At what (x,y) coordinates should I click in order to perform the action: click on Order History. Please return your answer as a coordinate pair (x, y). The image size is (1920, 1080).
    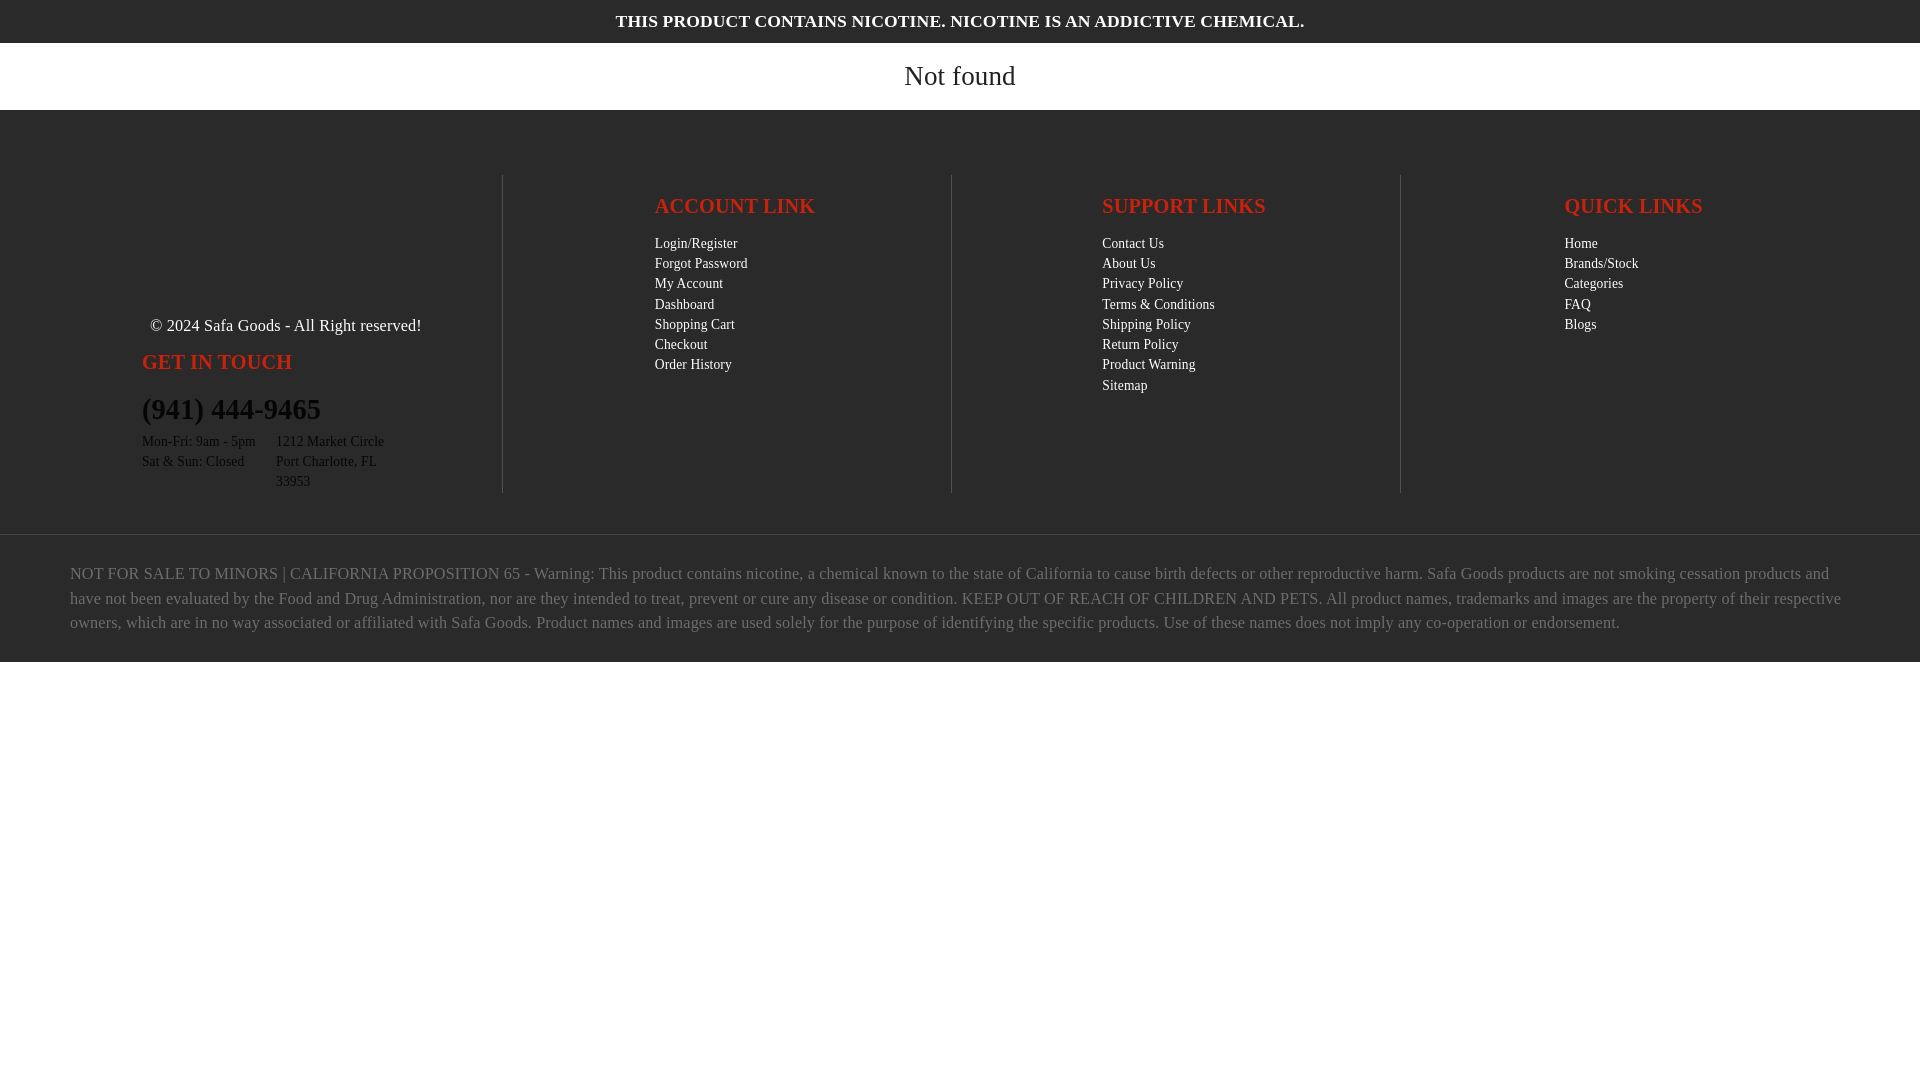
    Looking at the image, I should click on (701, 364).